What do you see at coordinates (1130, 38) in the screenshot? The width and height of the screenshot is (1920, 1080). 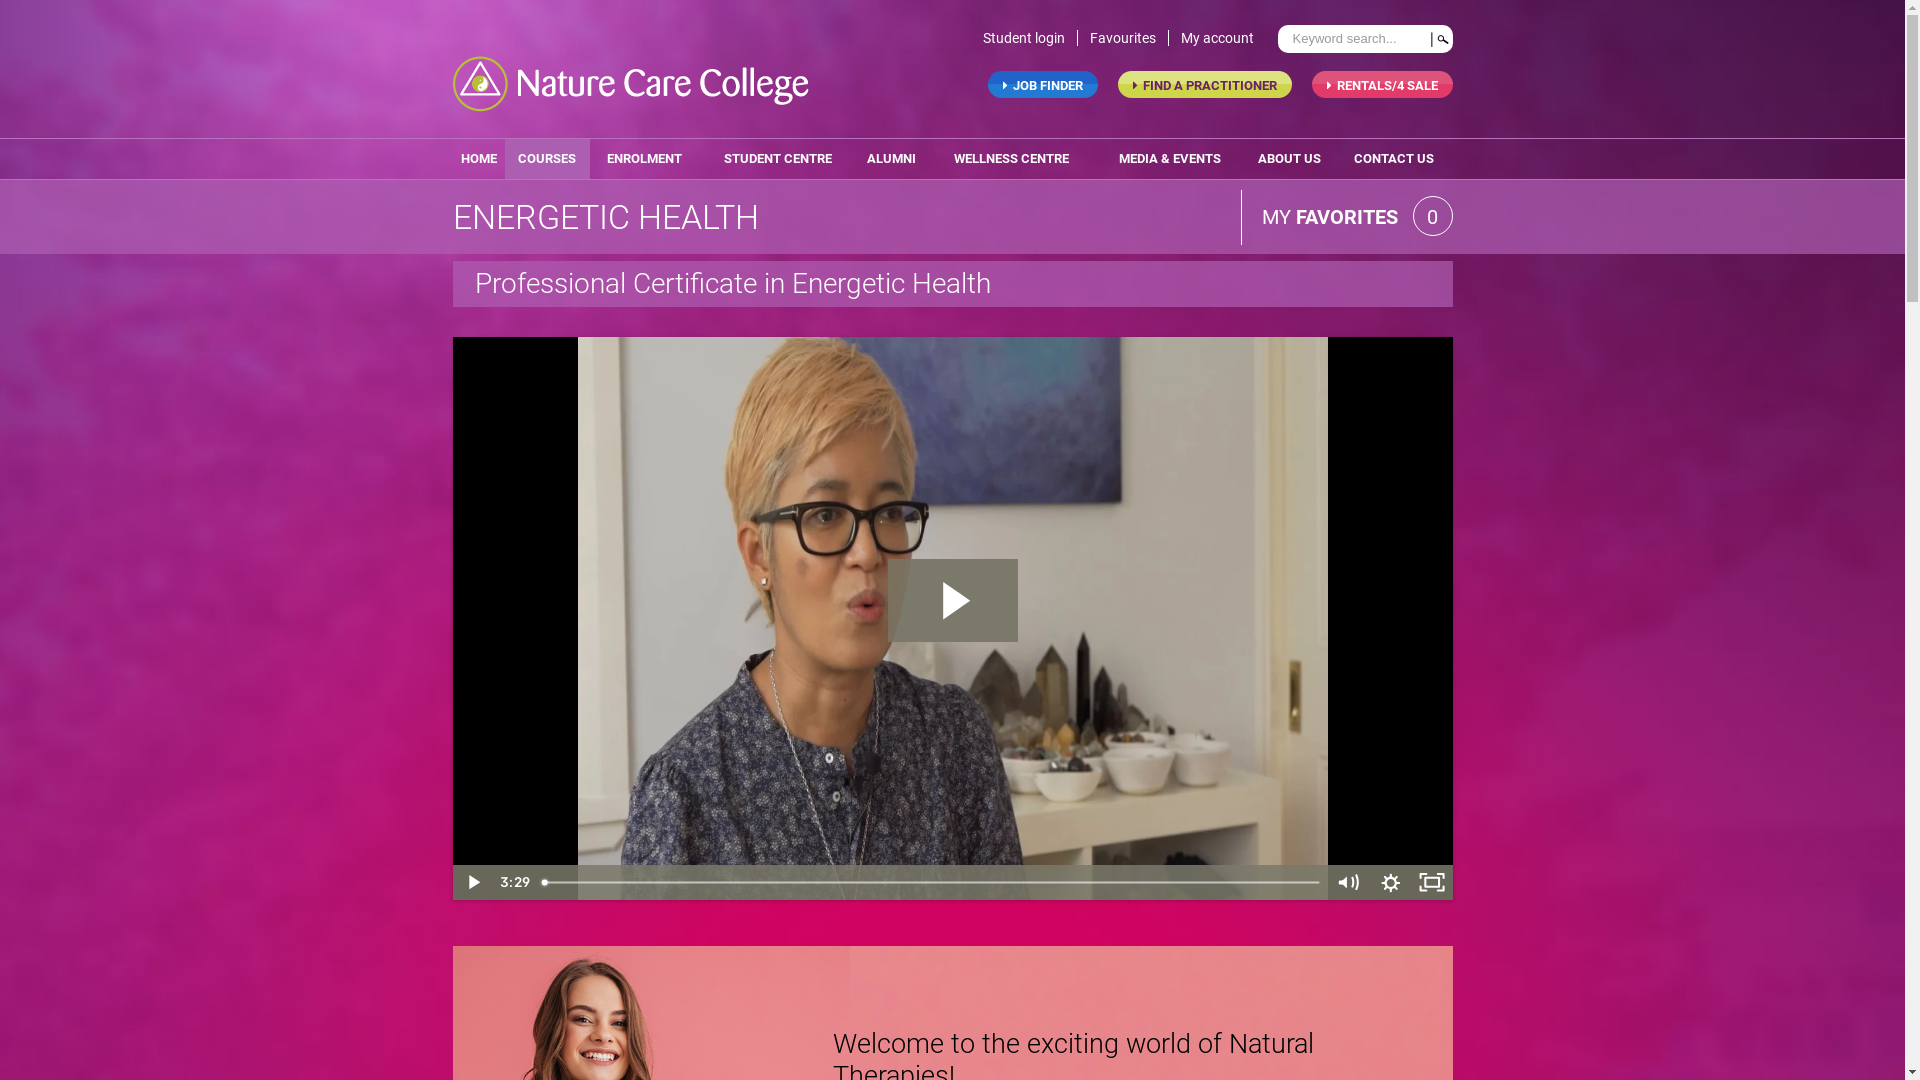 I see `Favourites` at bounding box center [1130, 38].